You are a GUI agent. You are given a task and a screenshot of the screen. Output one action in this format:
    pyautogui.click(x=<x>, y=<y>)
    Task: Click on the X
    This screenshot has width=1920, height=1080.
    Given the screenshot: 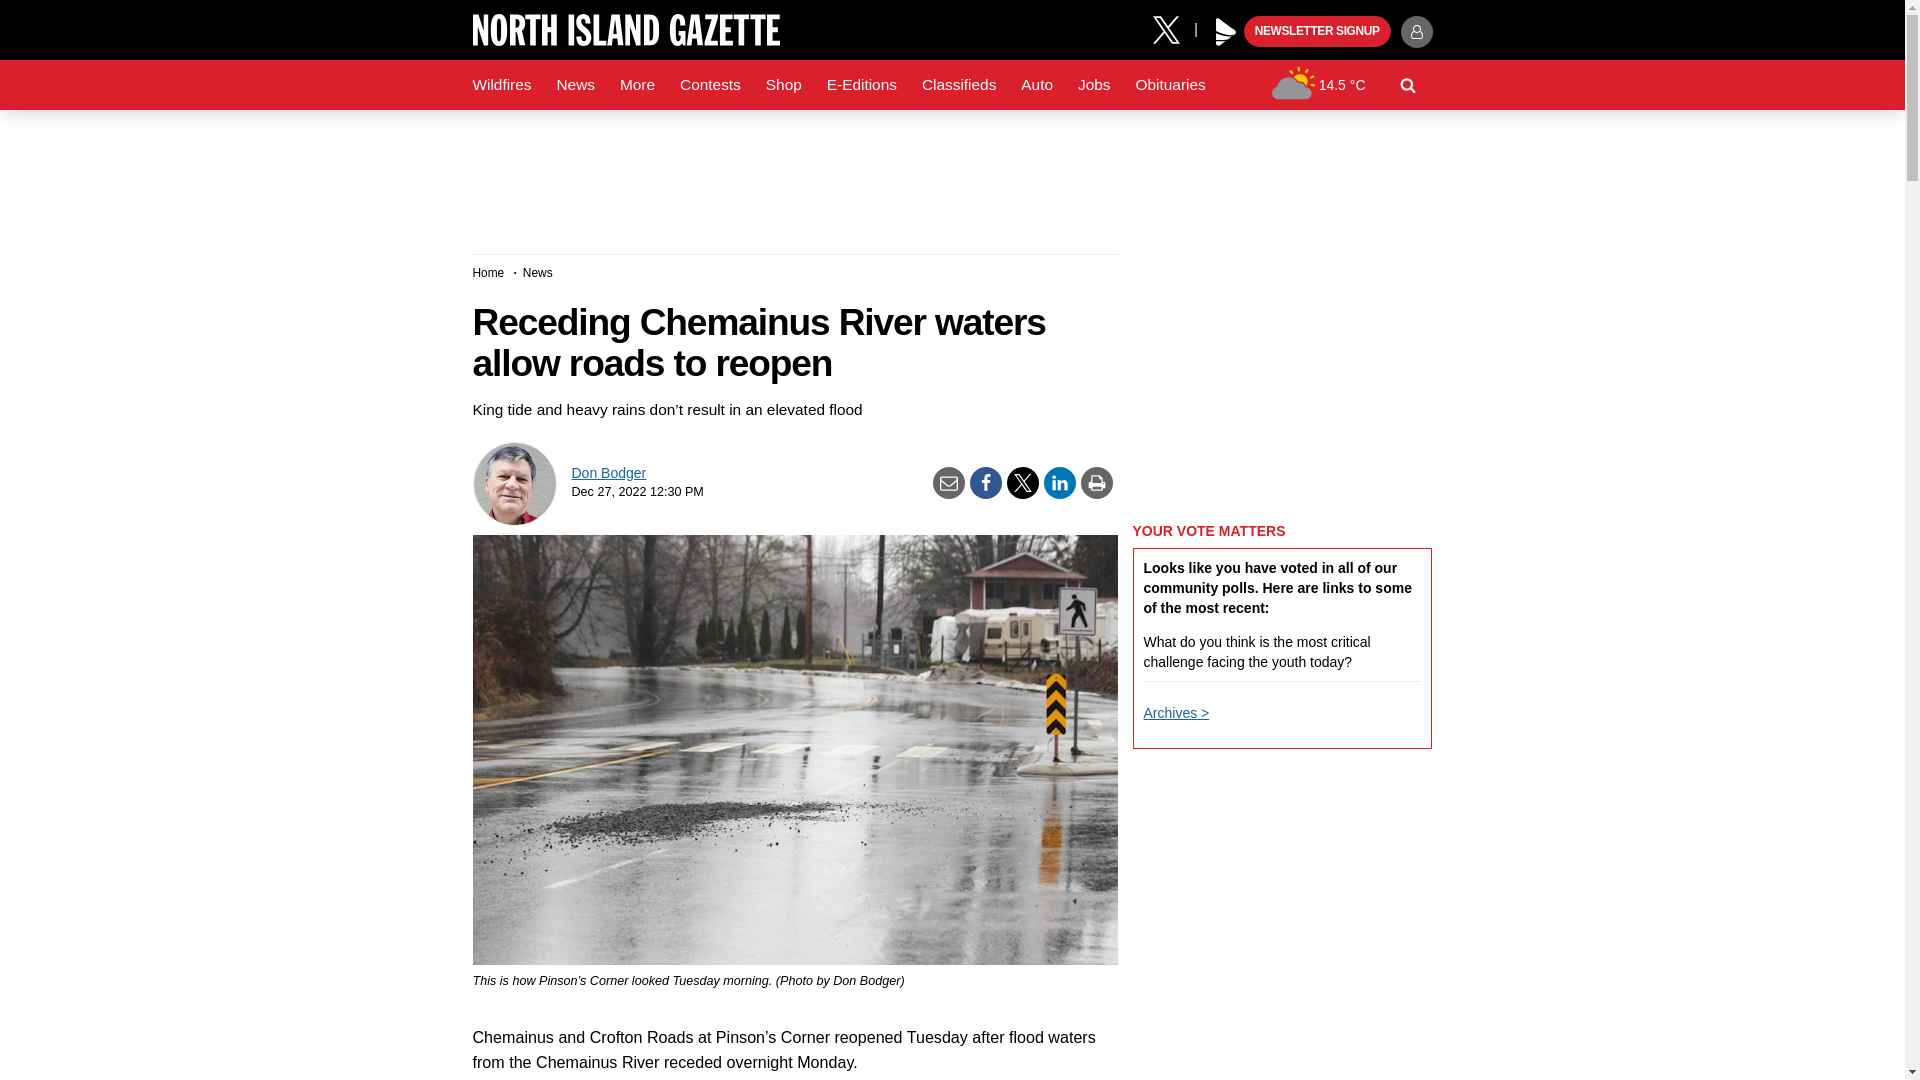 What is the action you would take?
    pyautogui.click(x=1173, y=28)
    